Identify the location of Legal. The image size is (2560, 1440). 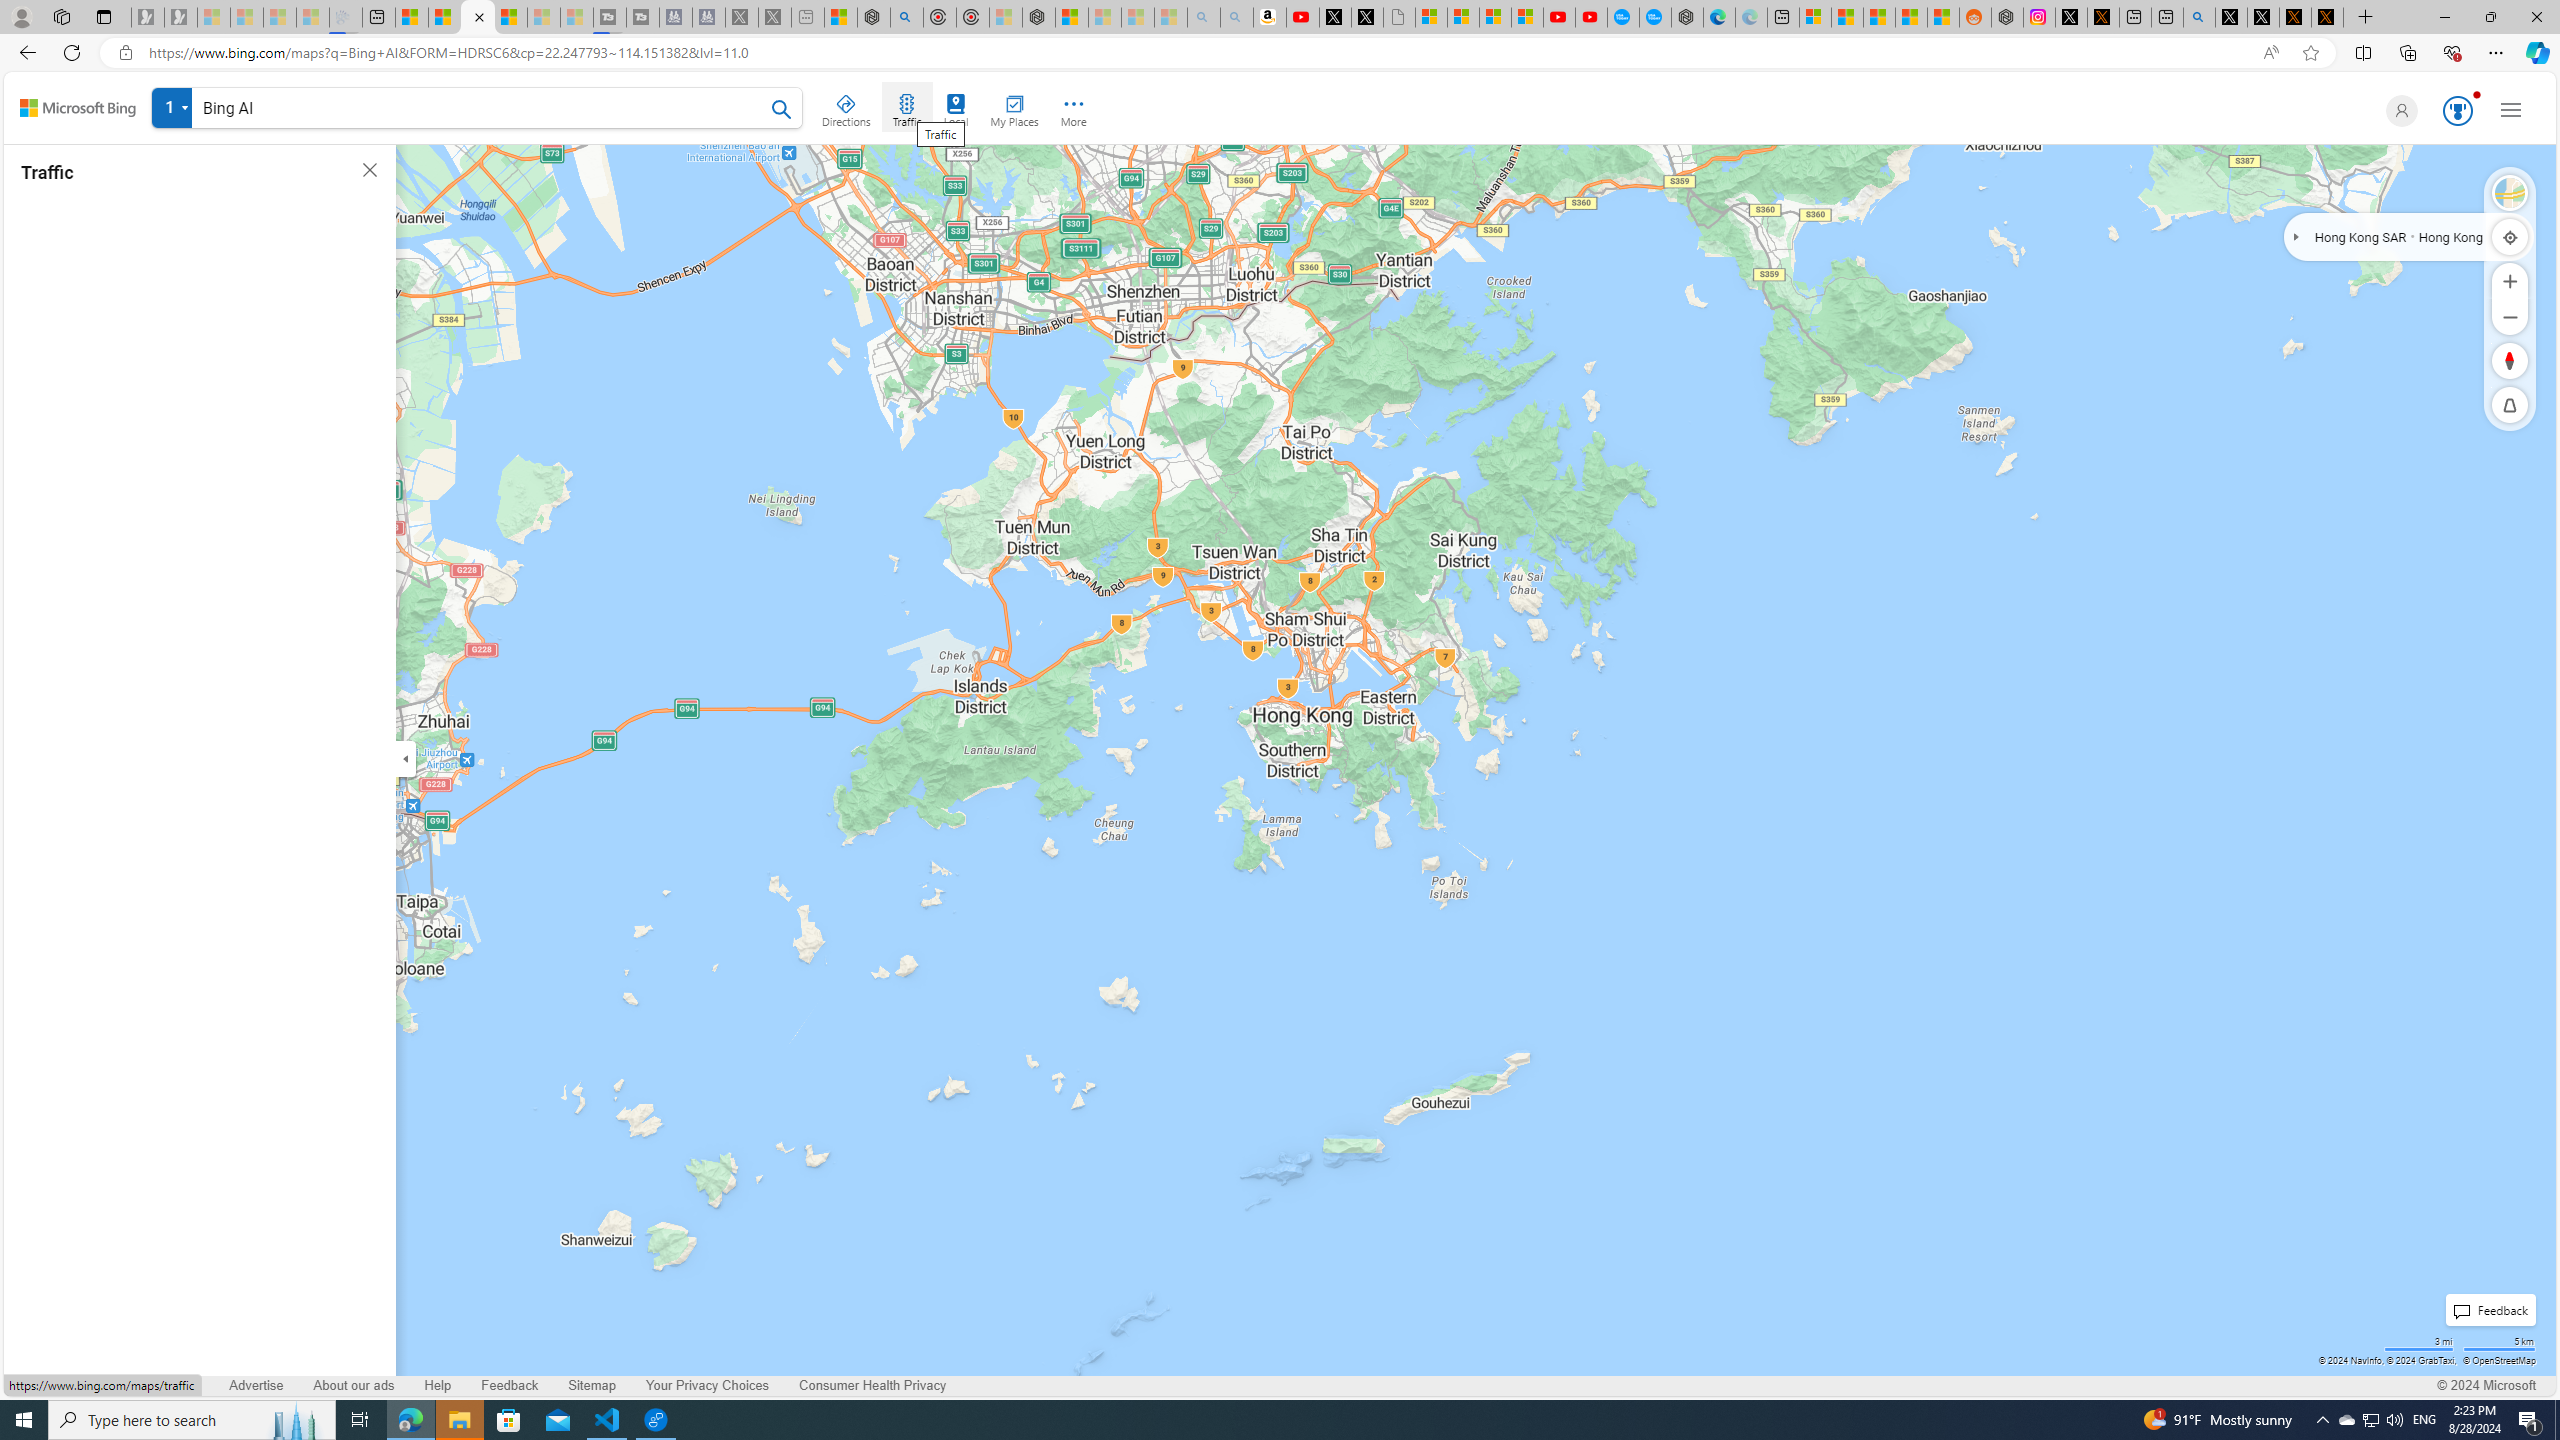
(182, 1385).